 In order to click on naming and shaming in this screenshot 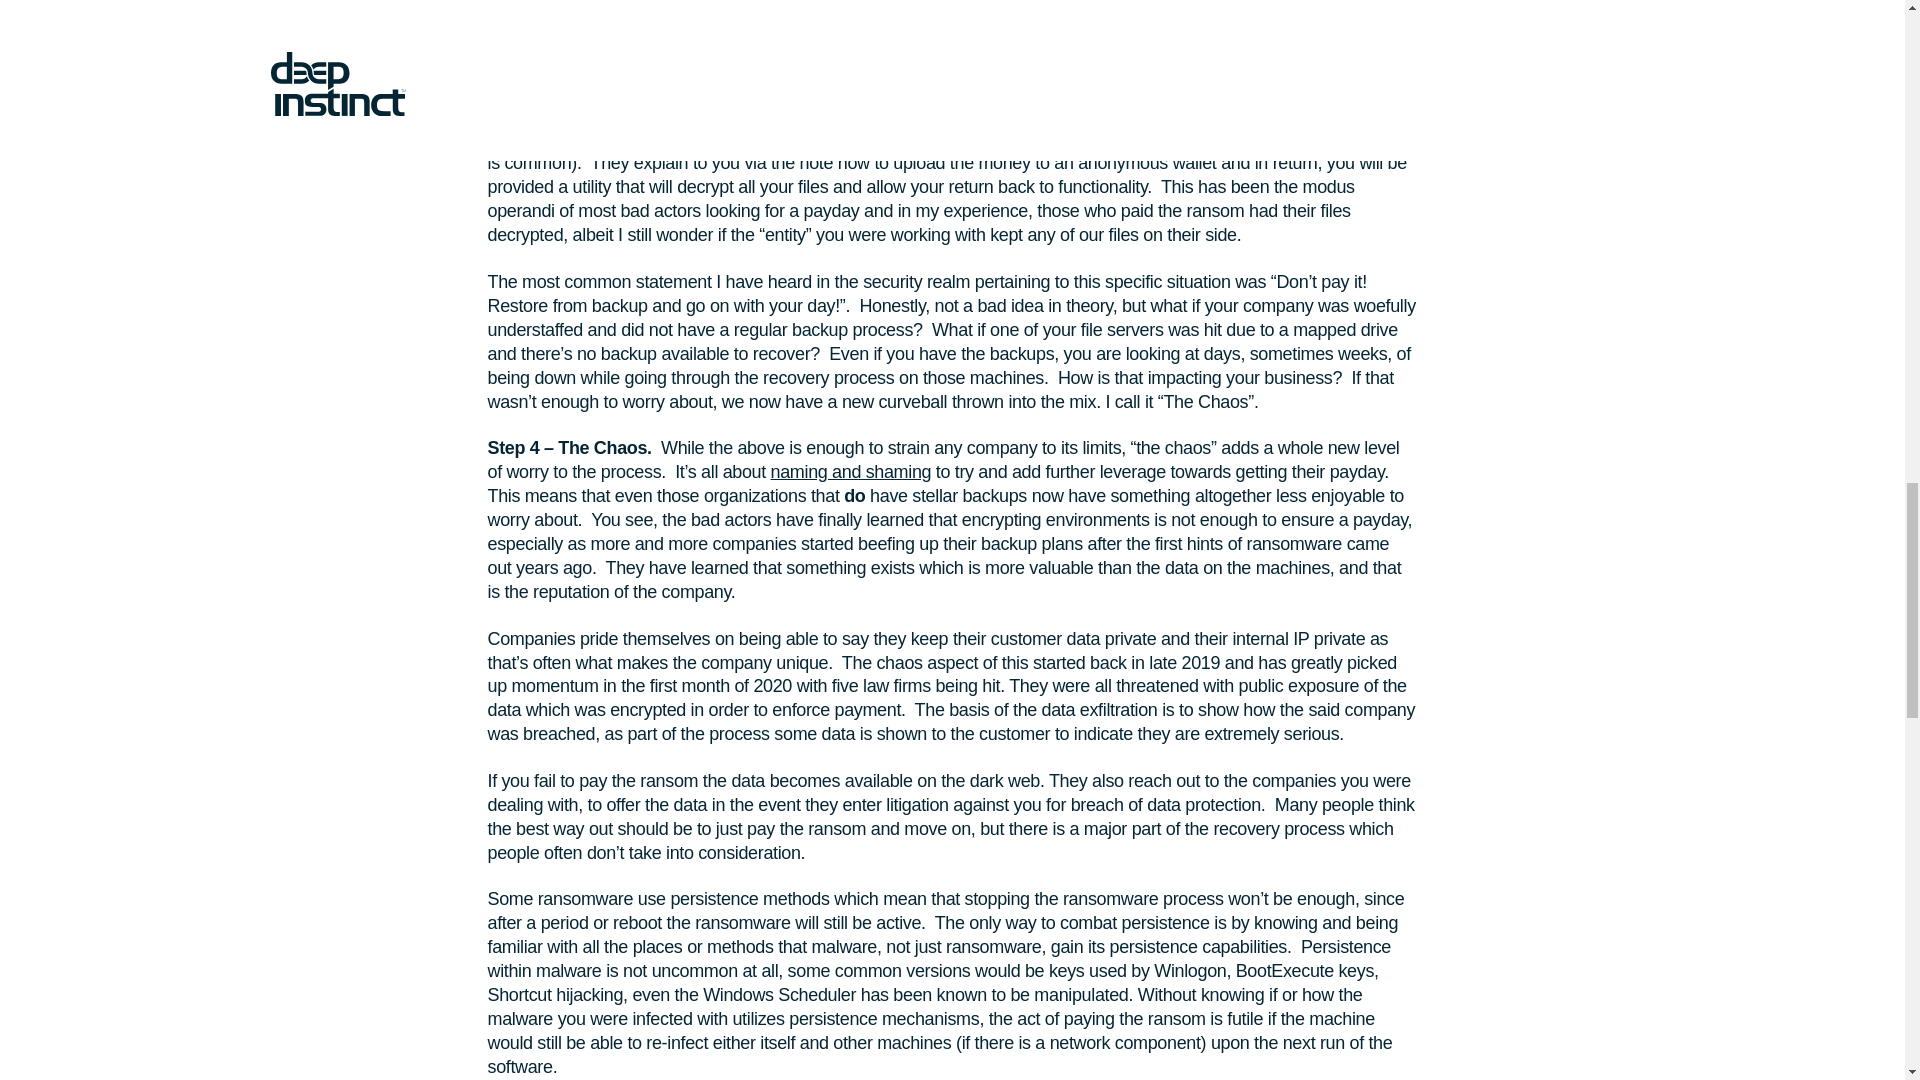, I will do `click(851, 472)`.